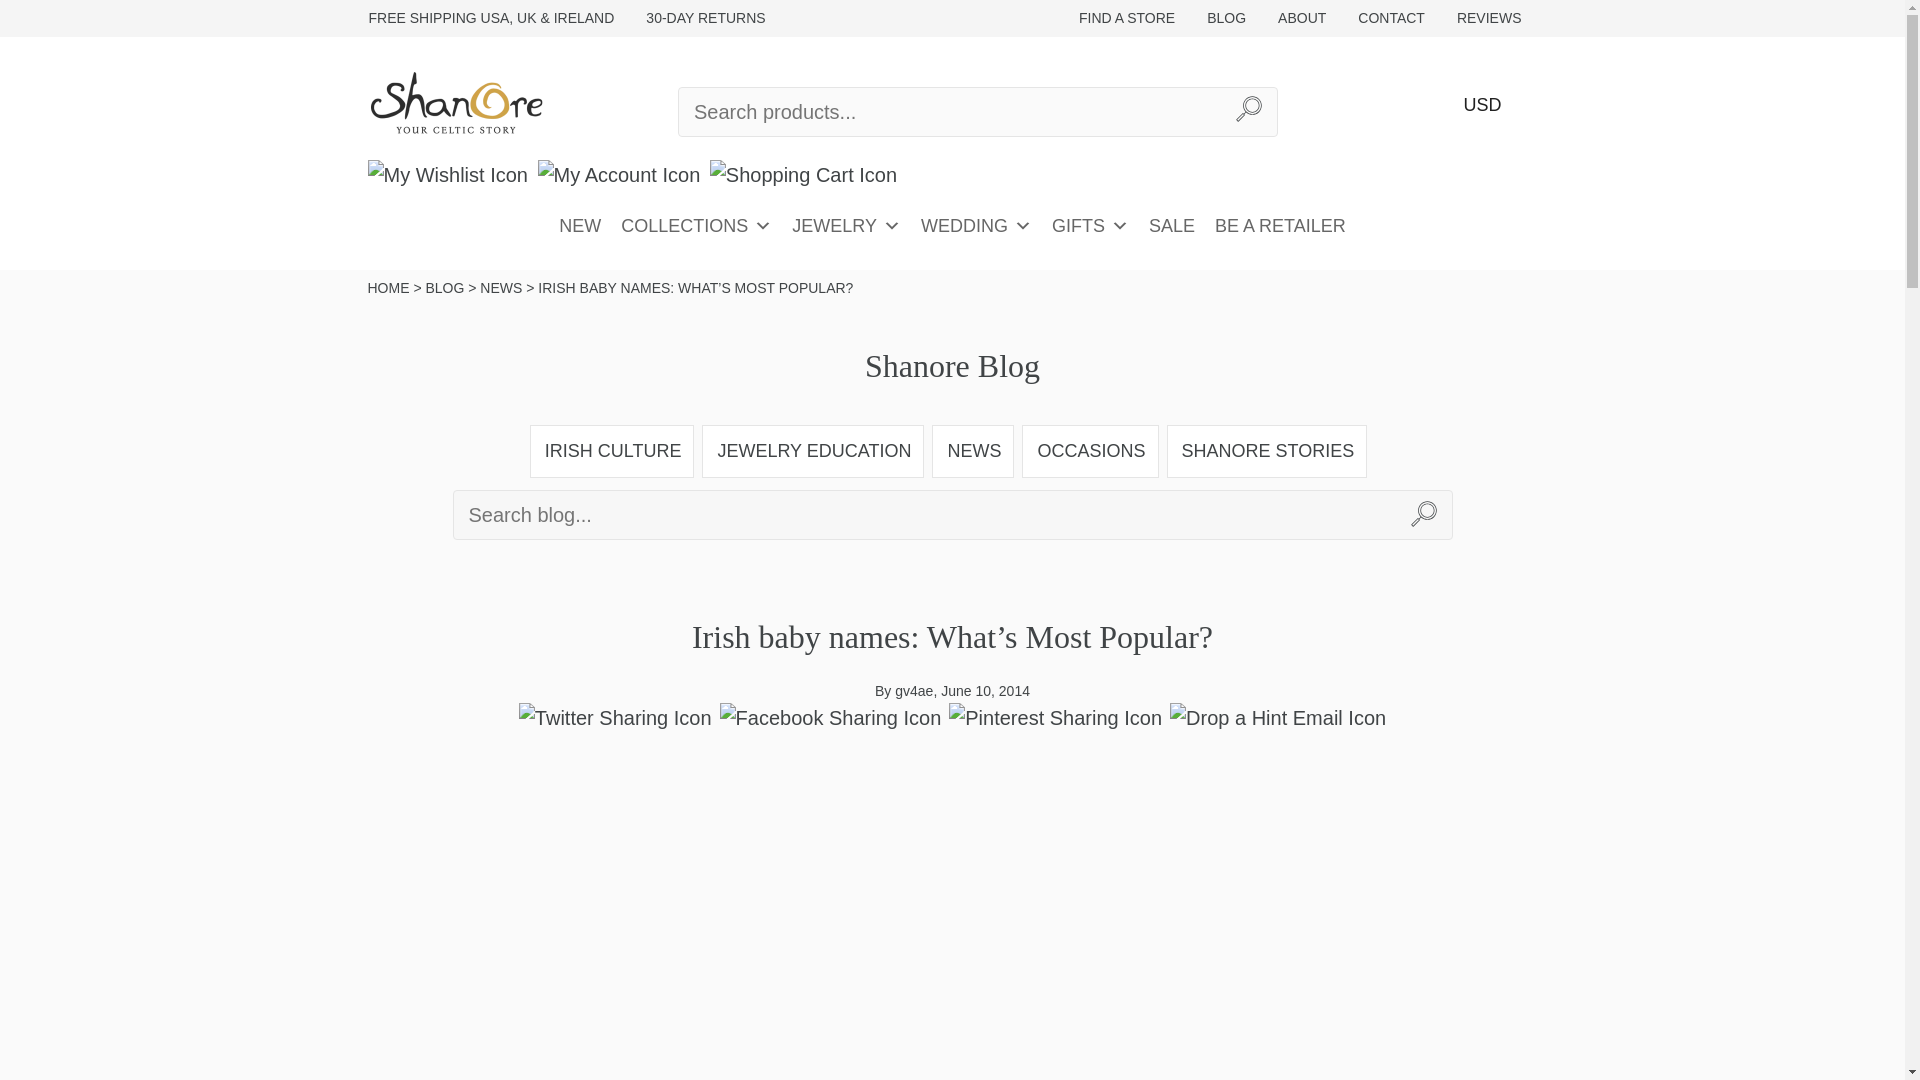 The width and height of the screenshot is (1920, 1080). What do you see at coordinates (1302, 18) in the screenshot?
I see `ABOUT` at bounding box center [1302, 18].